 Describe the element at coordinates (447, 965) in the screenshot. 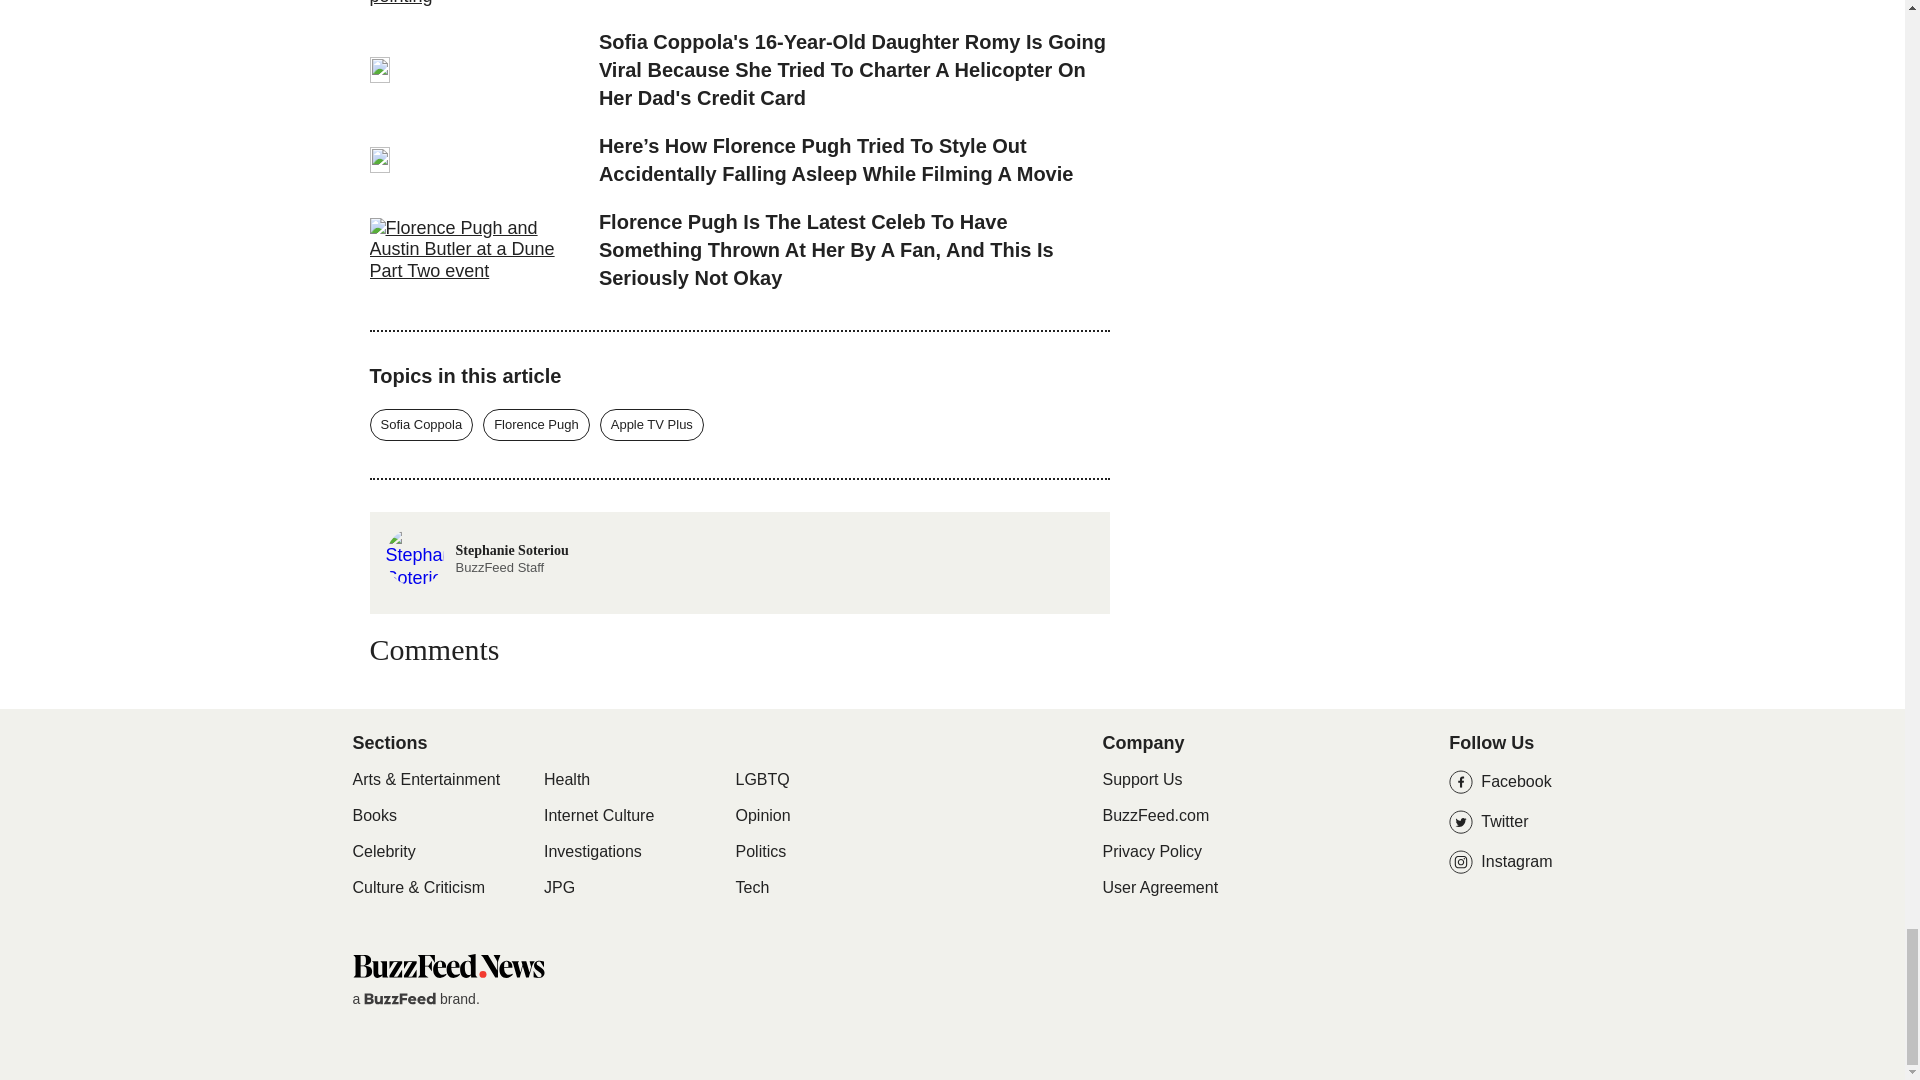

I see `BuzzFeed News Home` at that location.